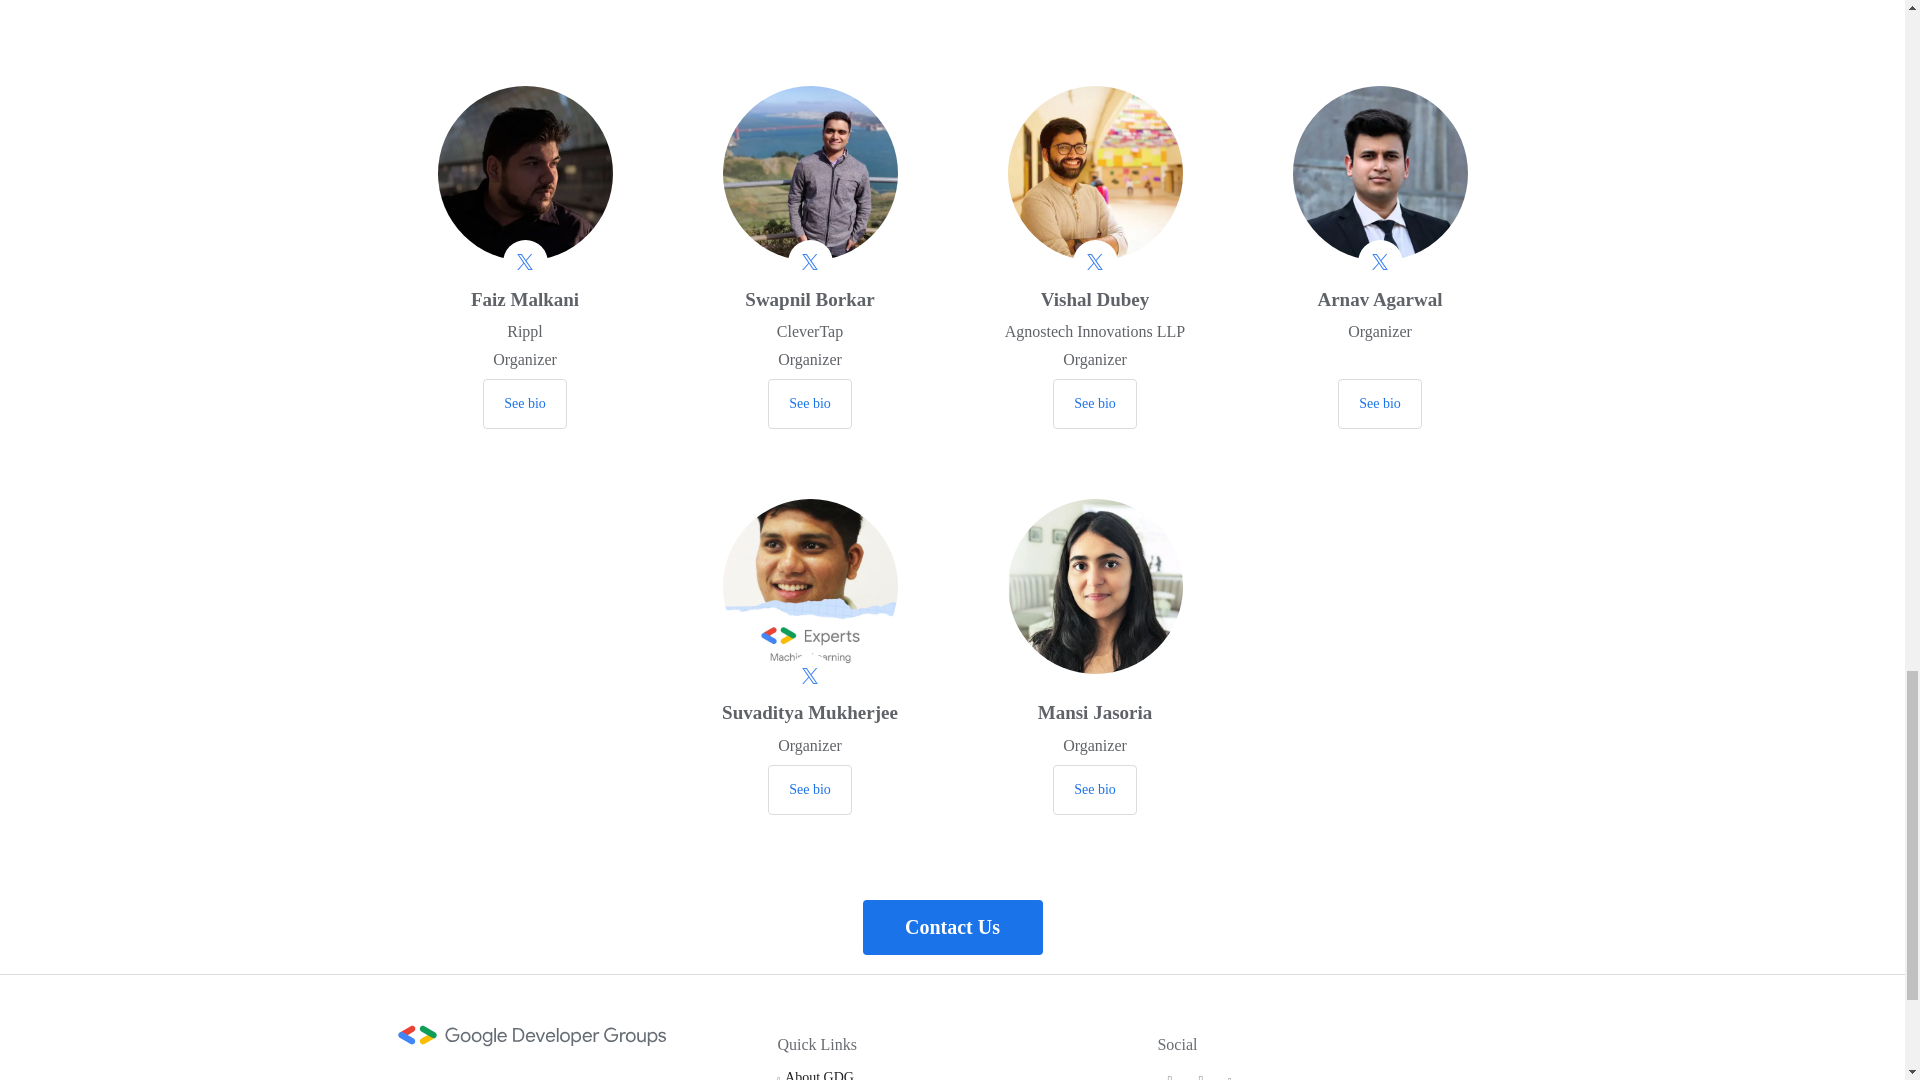  What do you see at coordinates (1170, 1076) in the screenshot?
I see `X` at bounding box center [1170, 1076].